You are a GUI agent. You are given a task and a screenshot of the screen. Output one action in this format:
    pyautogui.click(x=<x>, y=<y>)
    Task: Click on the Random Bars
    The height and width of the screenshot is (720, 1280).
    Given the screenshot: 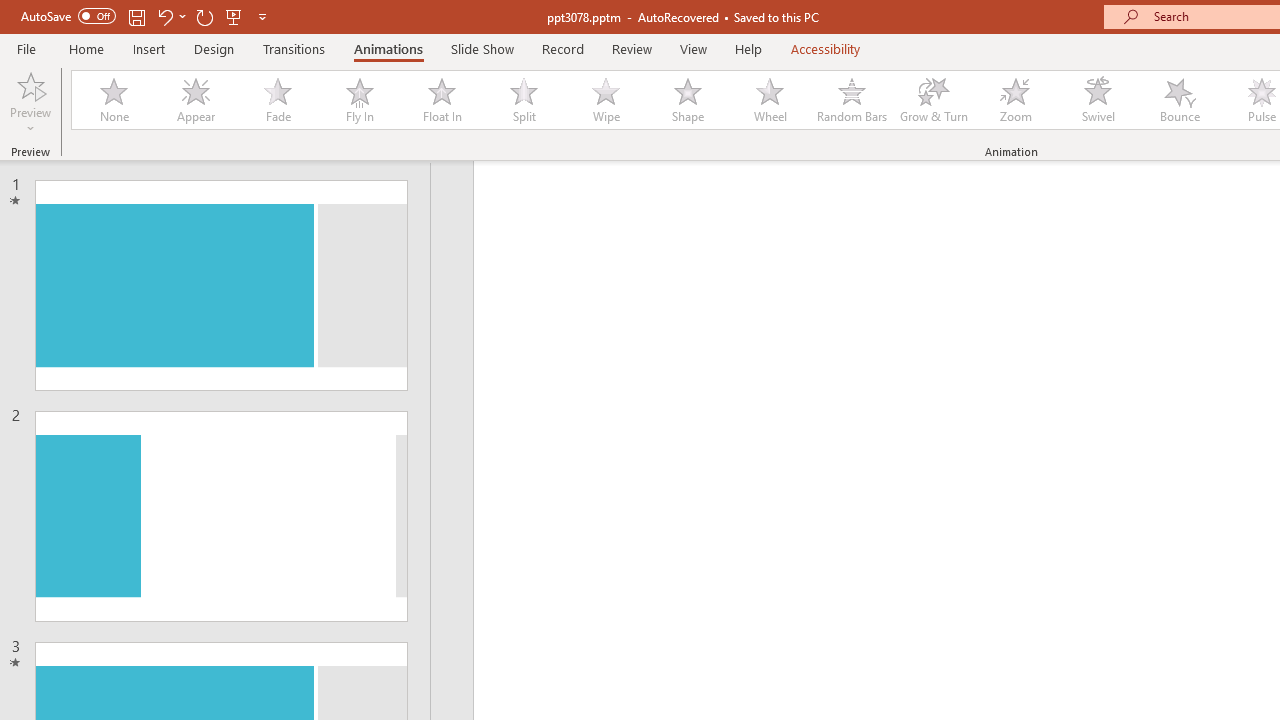 What is the action you would take?
    pyautogui.click(x=852, y=100)
    